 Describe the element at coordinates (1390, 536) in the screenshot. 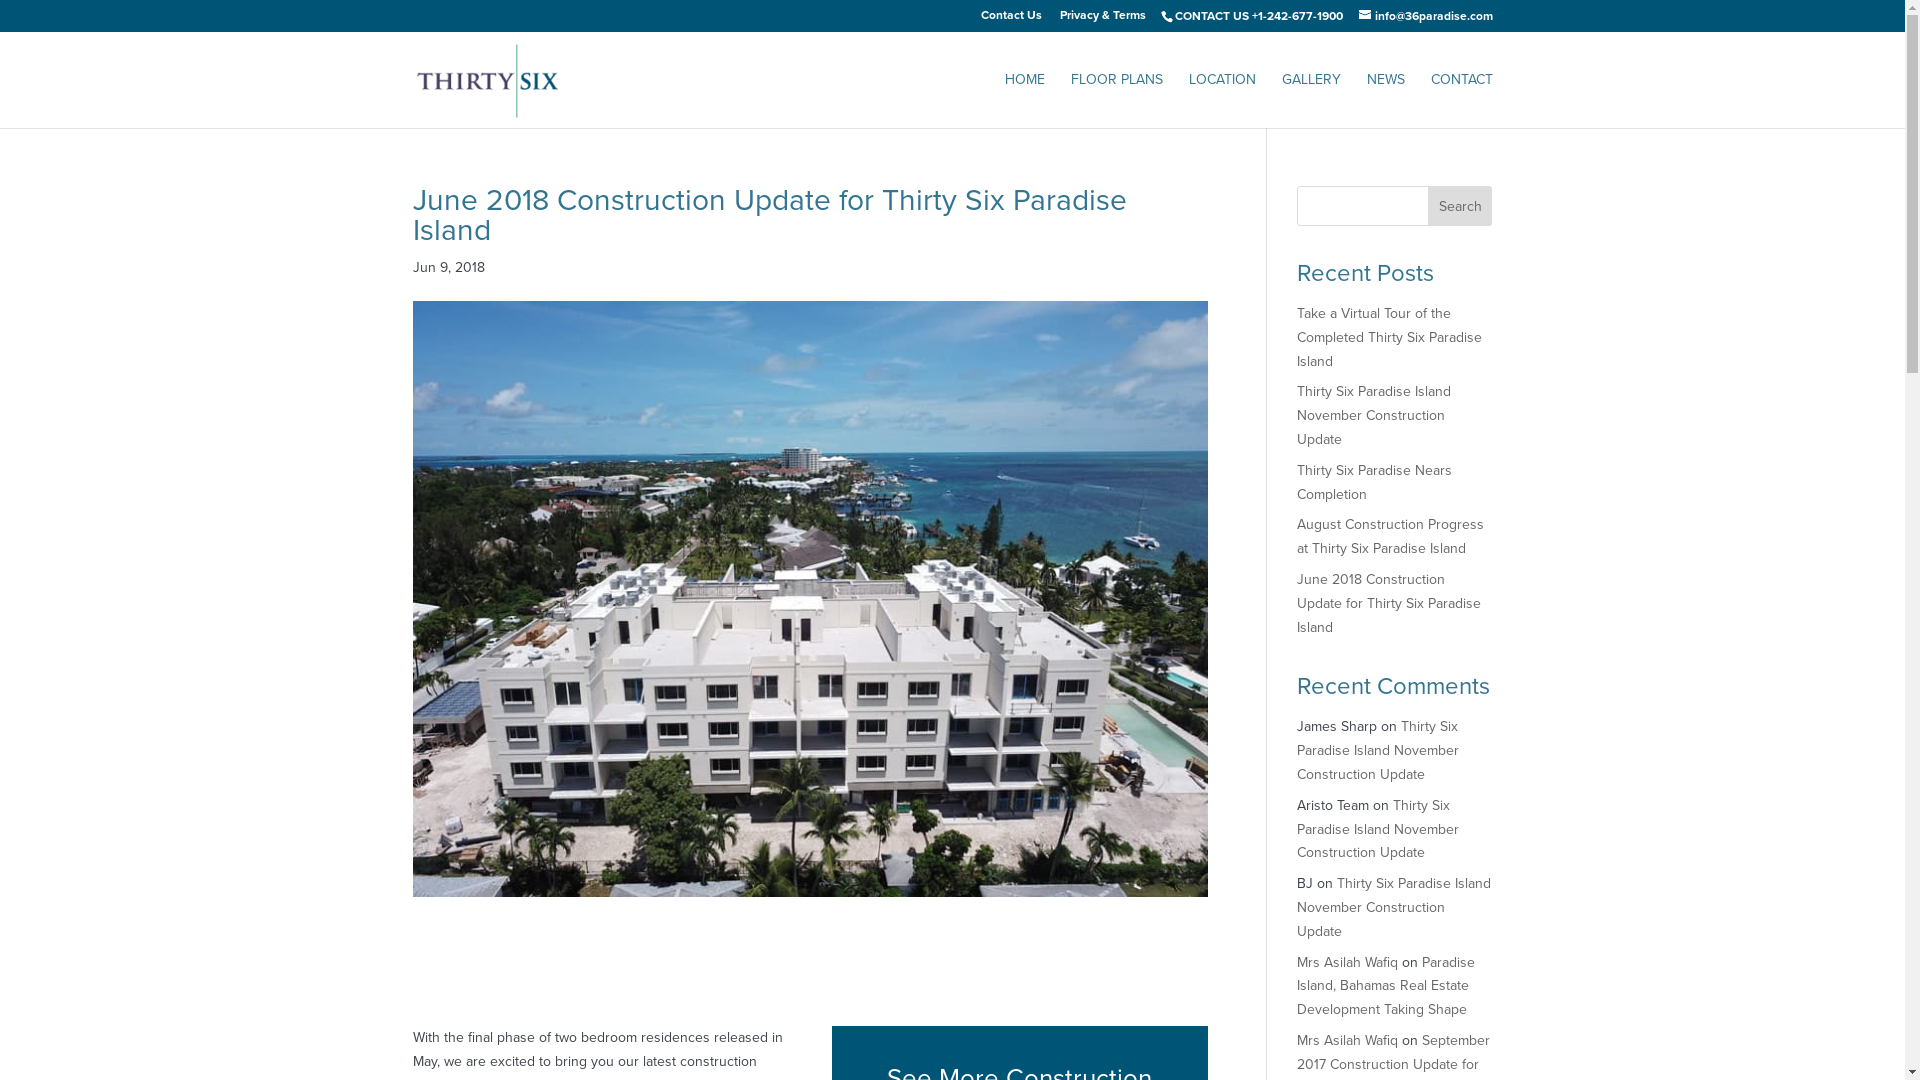

I see `August Construction Progress at Thirty Six Paradise Island` at that location.